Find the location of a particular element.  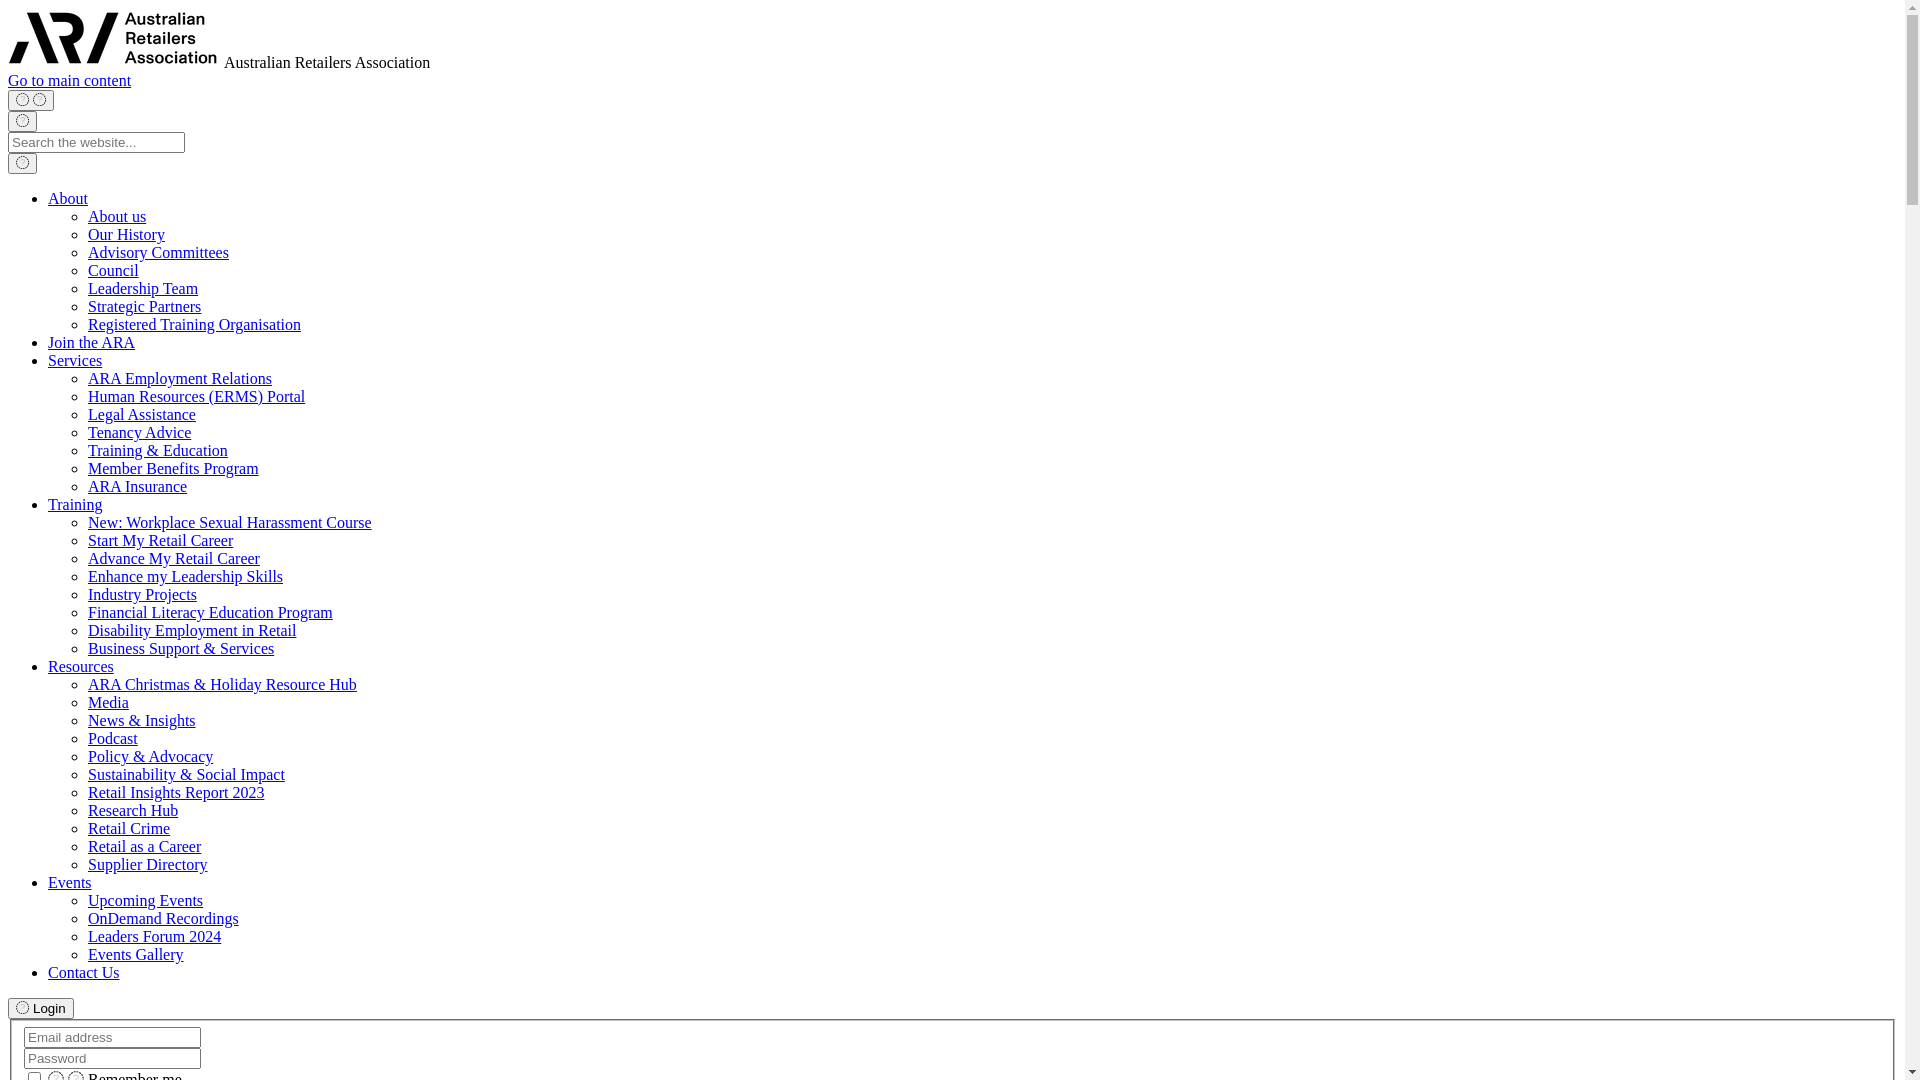

Industry Projects is located at coordinates (142, 594).